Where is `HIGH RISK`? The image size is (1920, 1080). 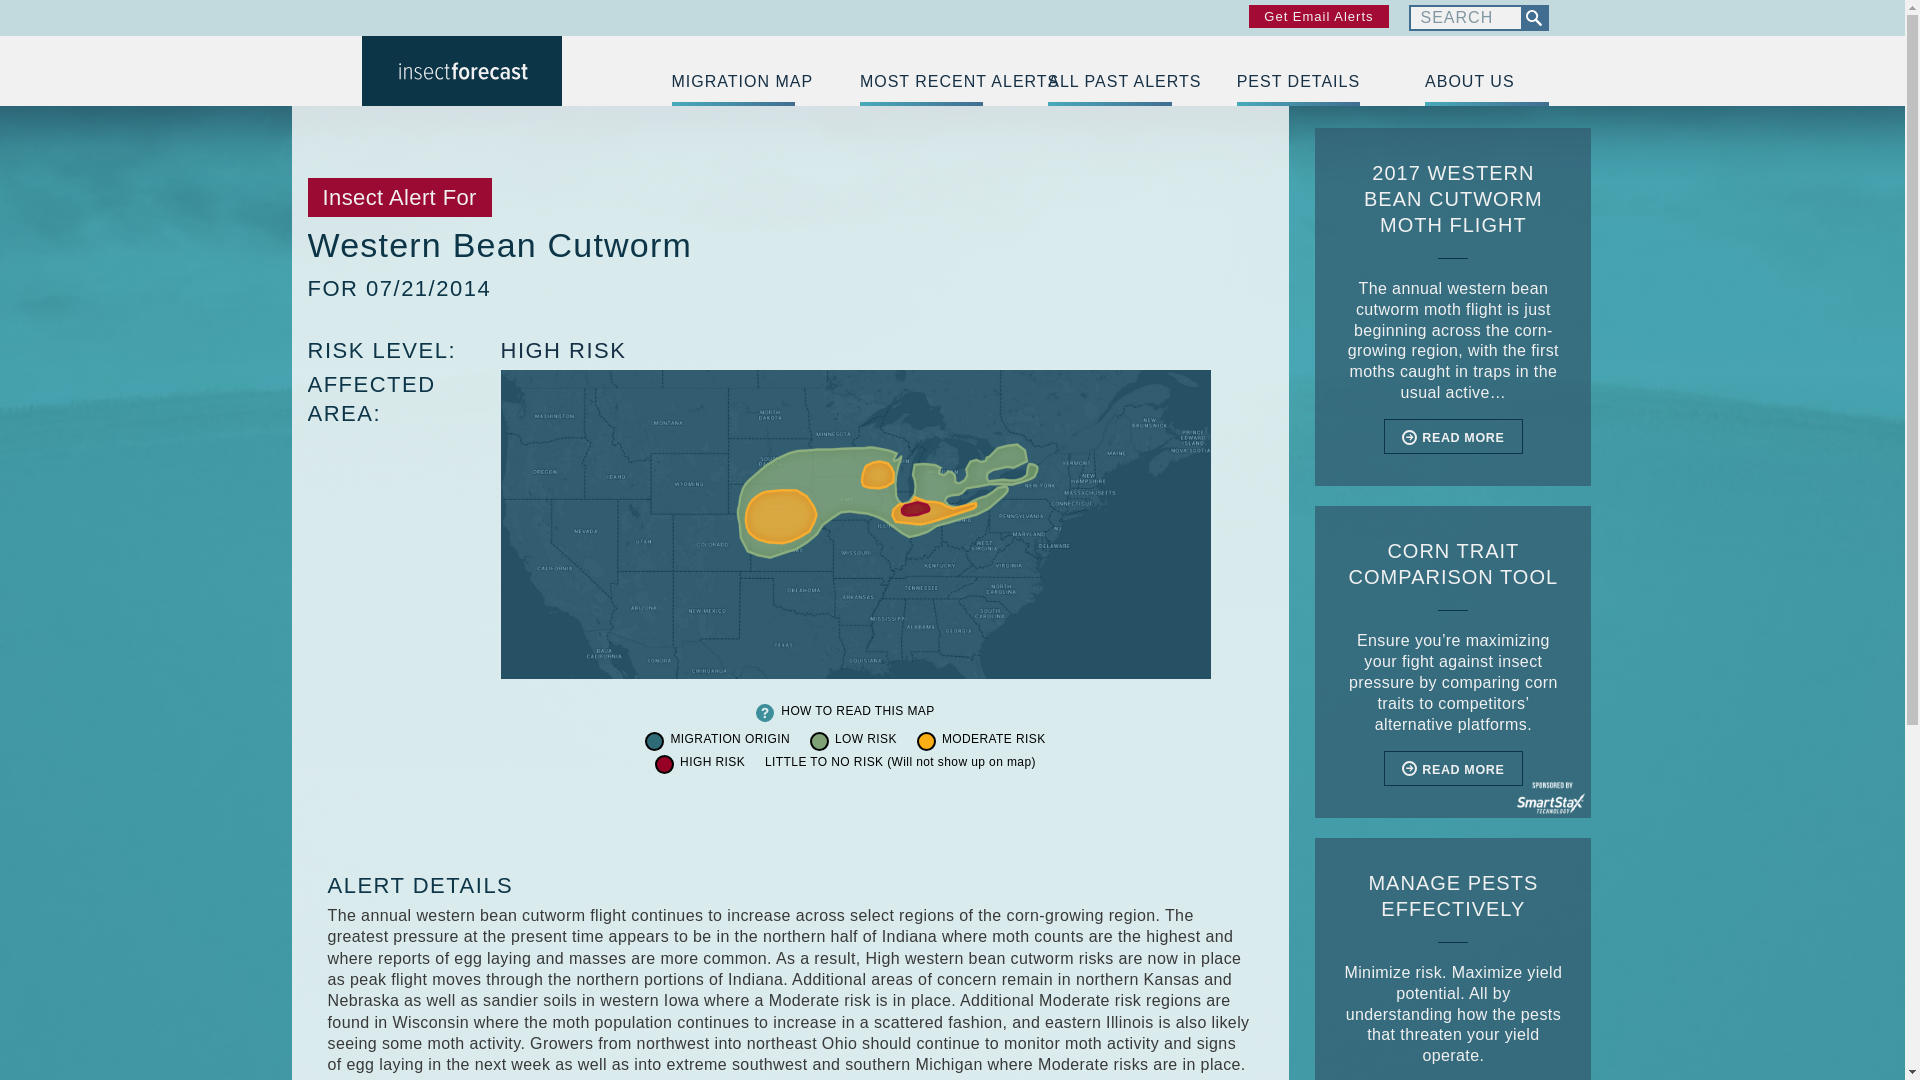
HIGH RISK is located at coordinates (562, 350).